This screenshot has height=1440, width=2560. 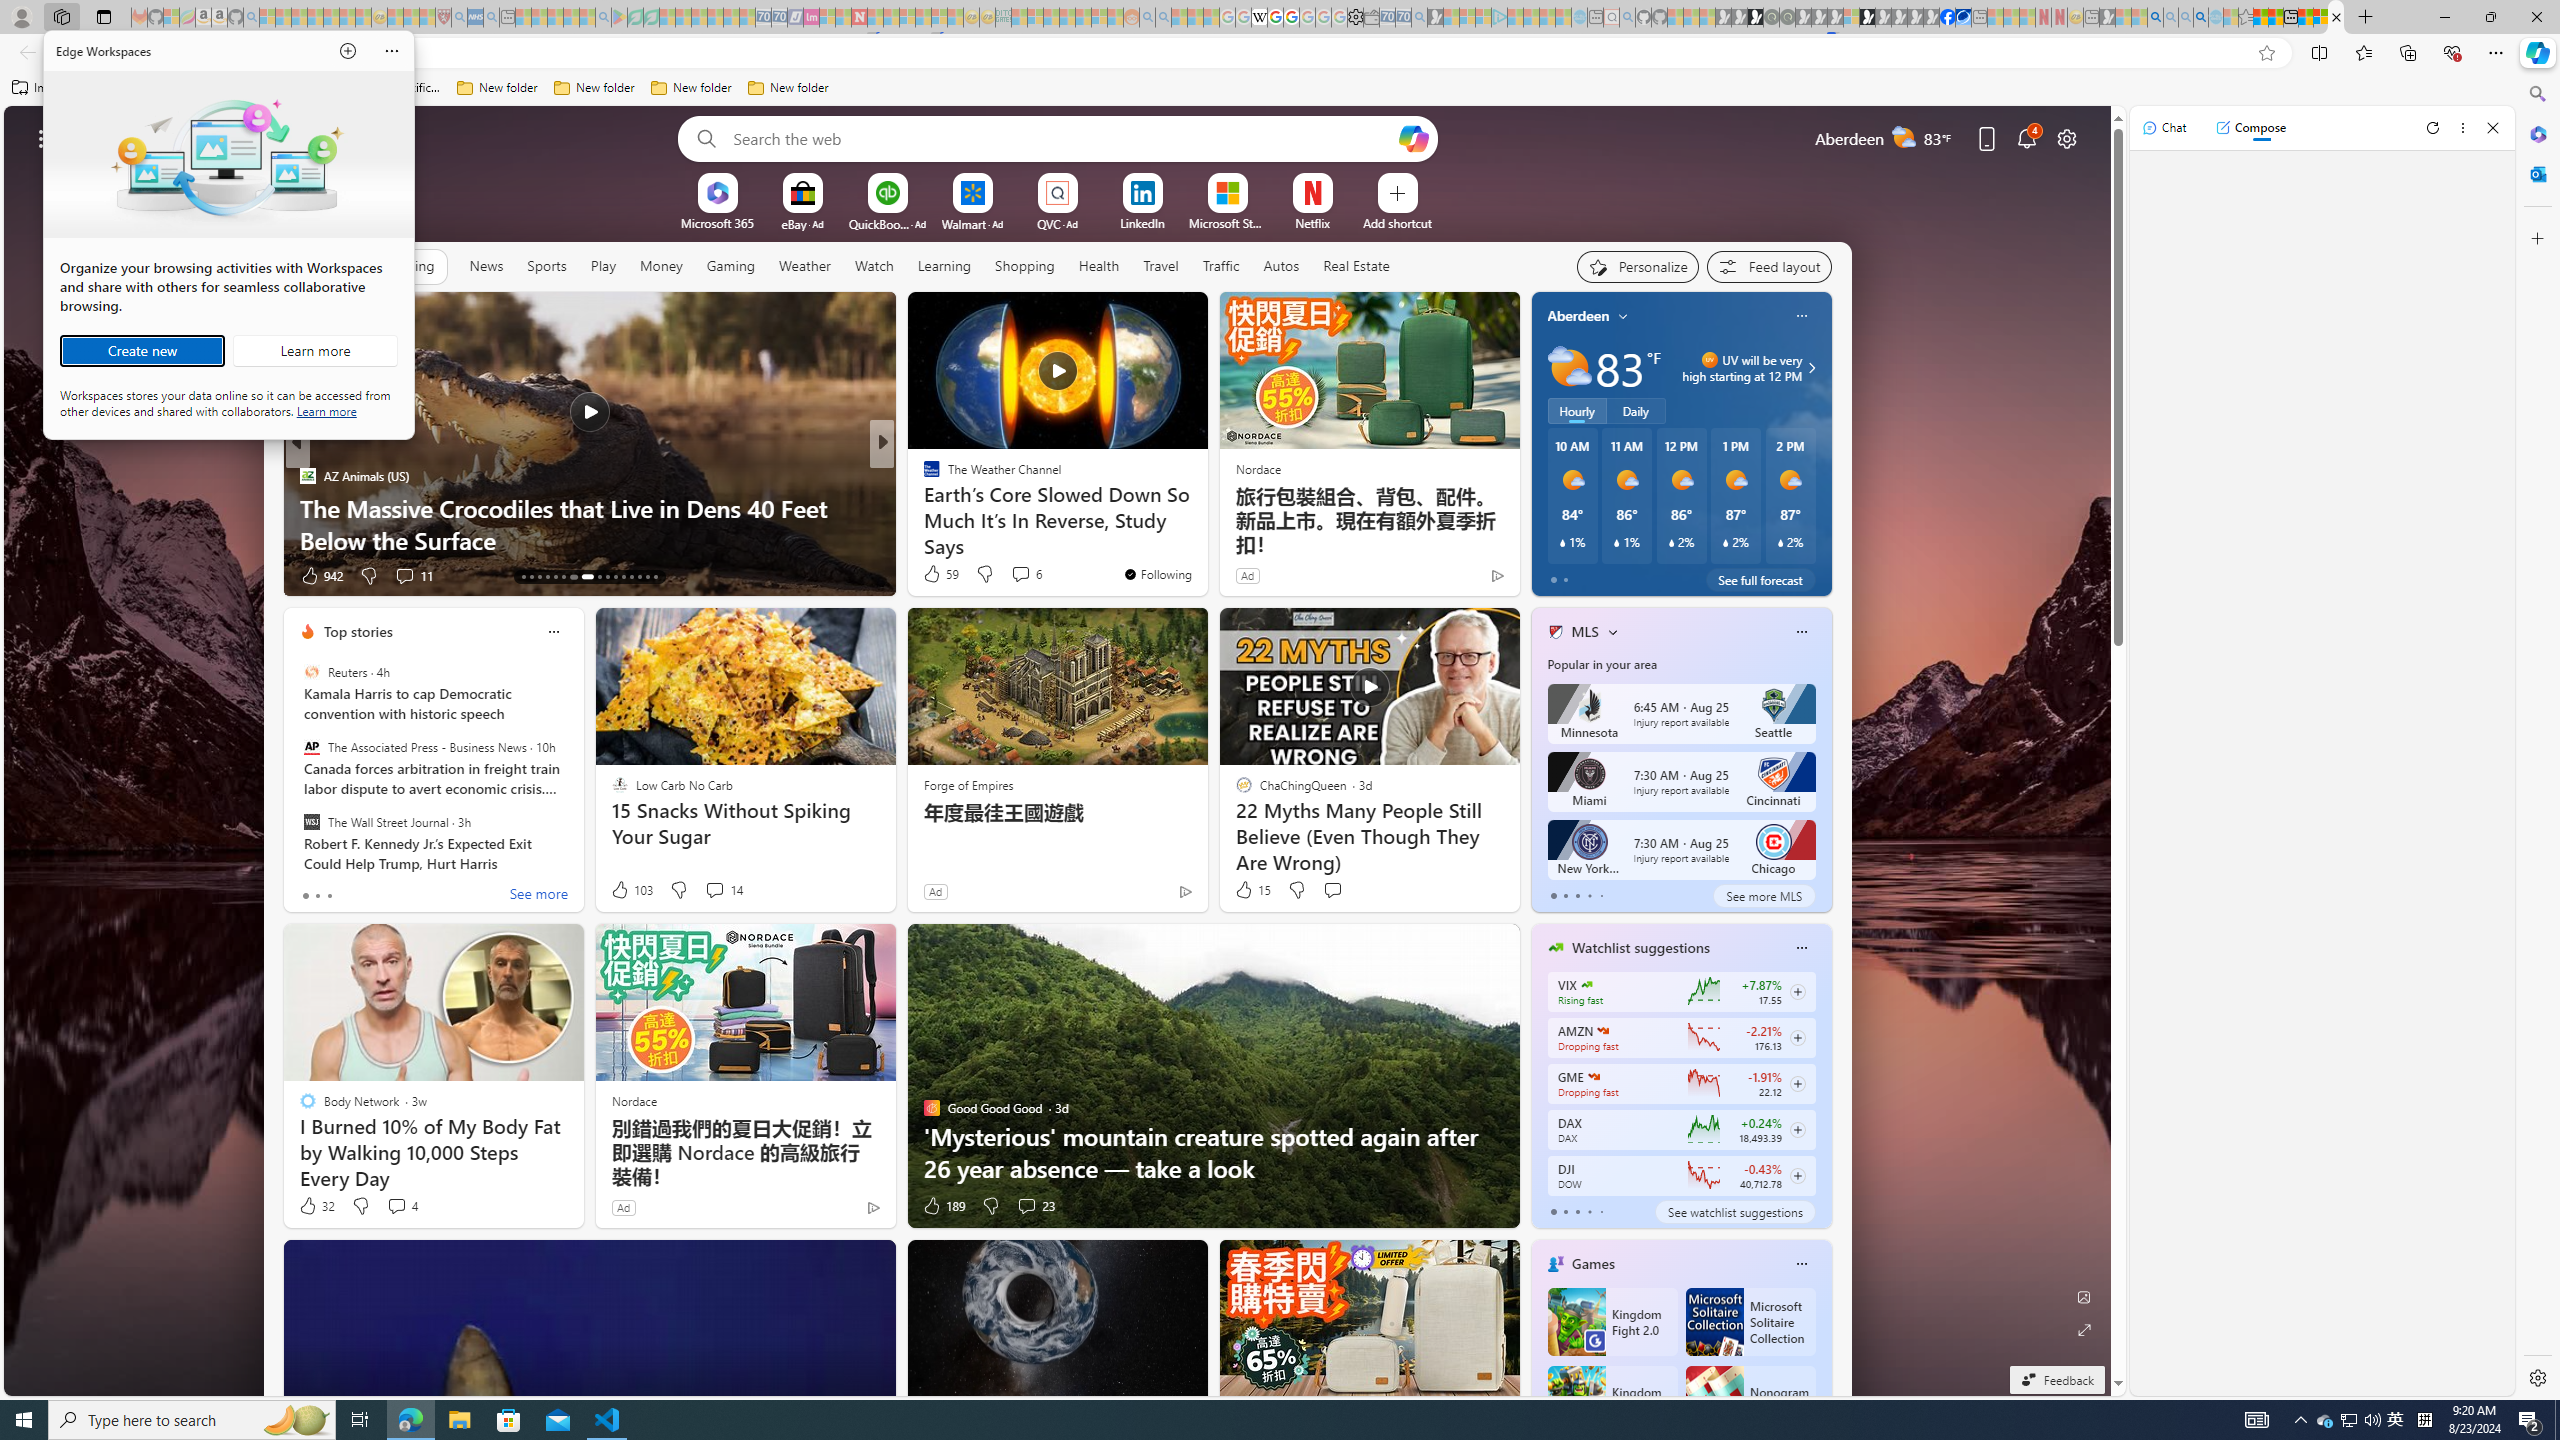 I want to click on Page settings, so click(x=2067, y=138).